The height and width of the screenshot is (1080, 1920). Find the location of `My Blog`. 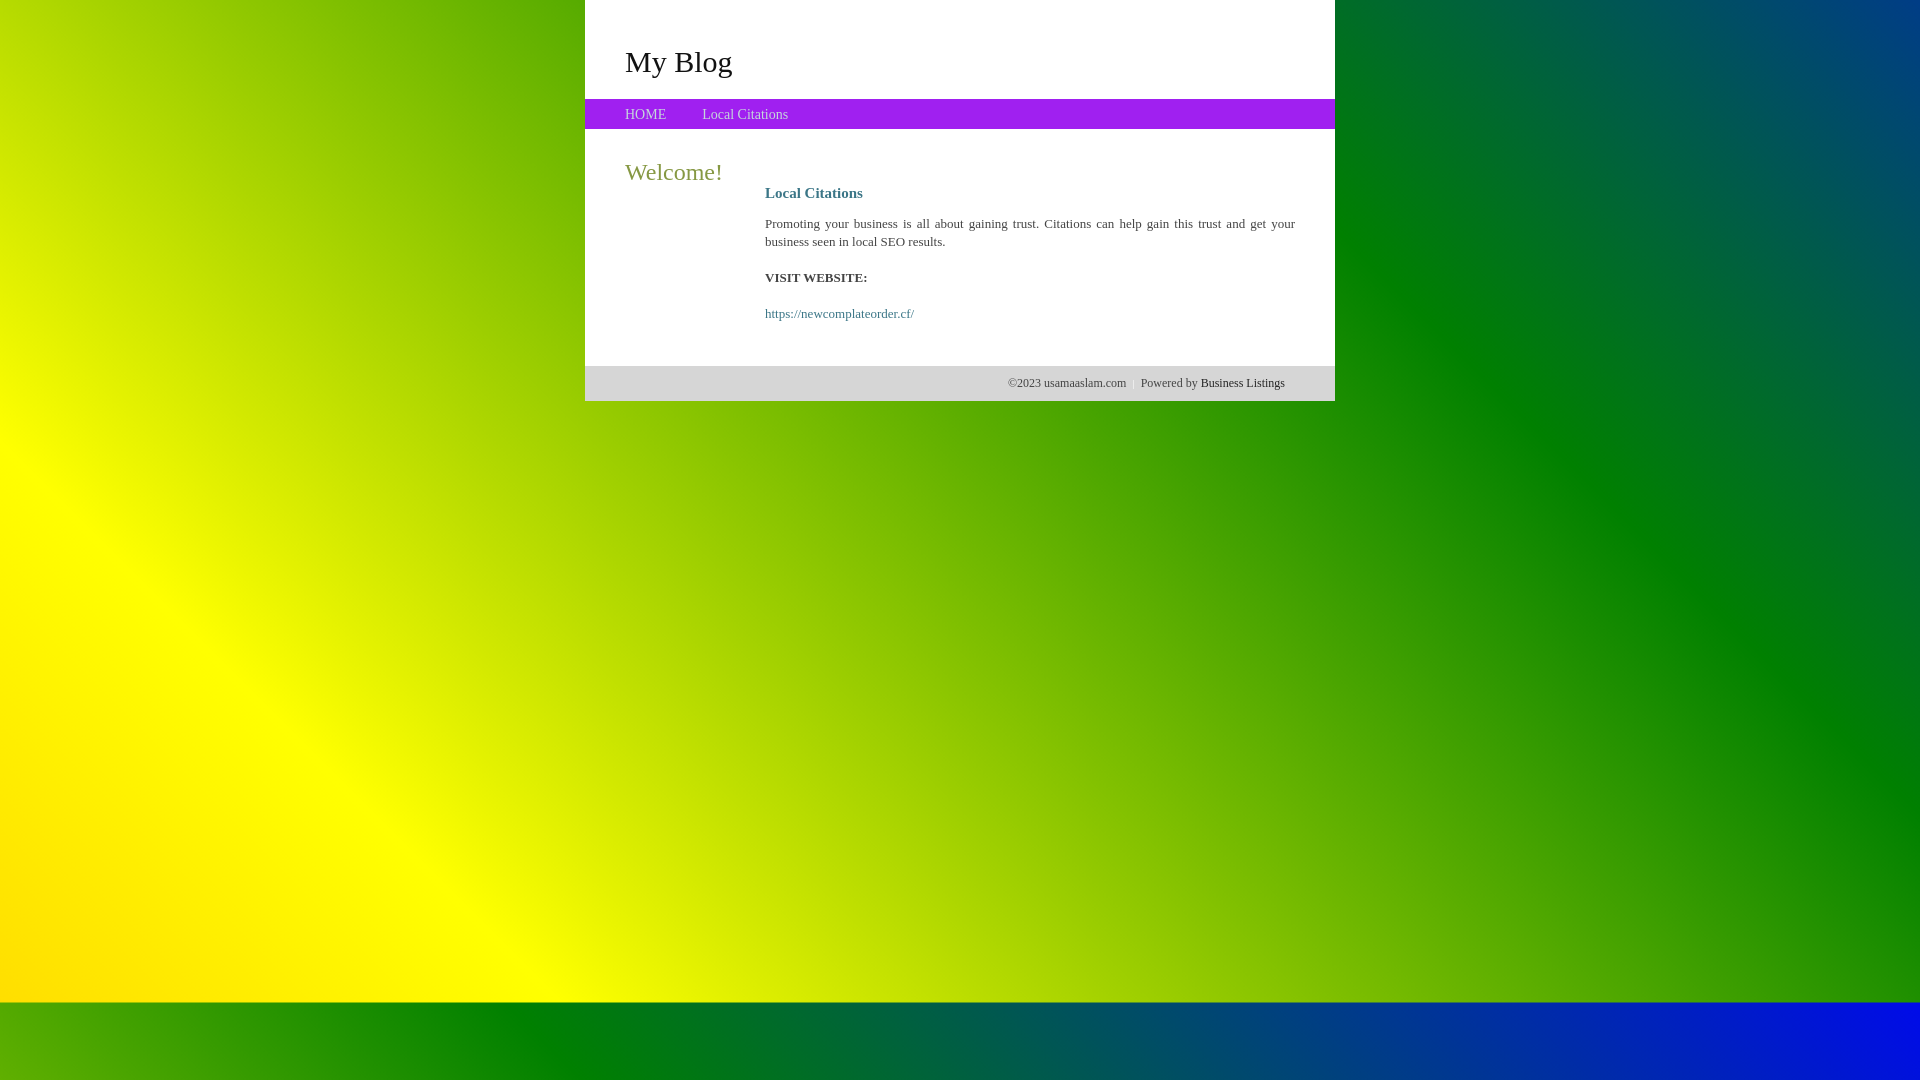

My Blog is located at coordinates (679, 61).